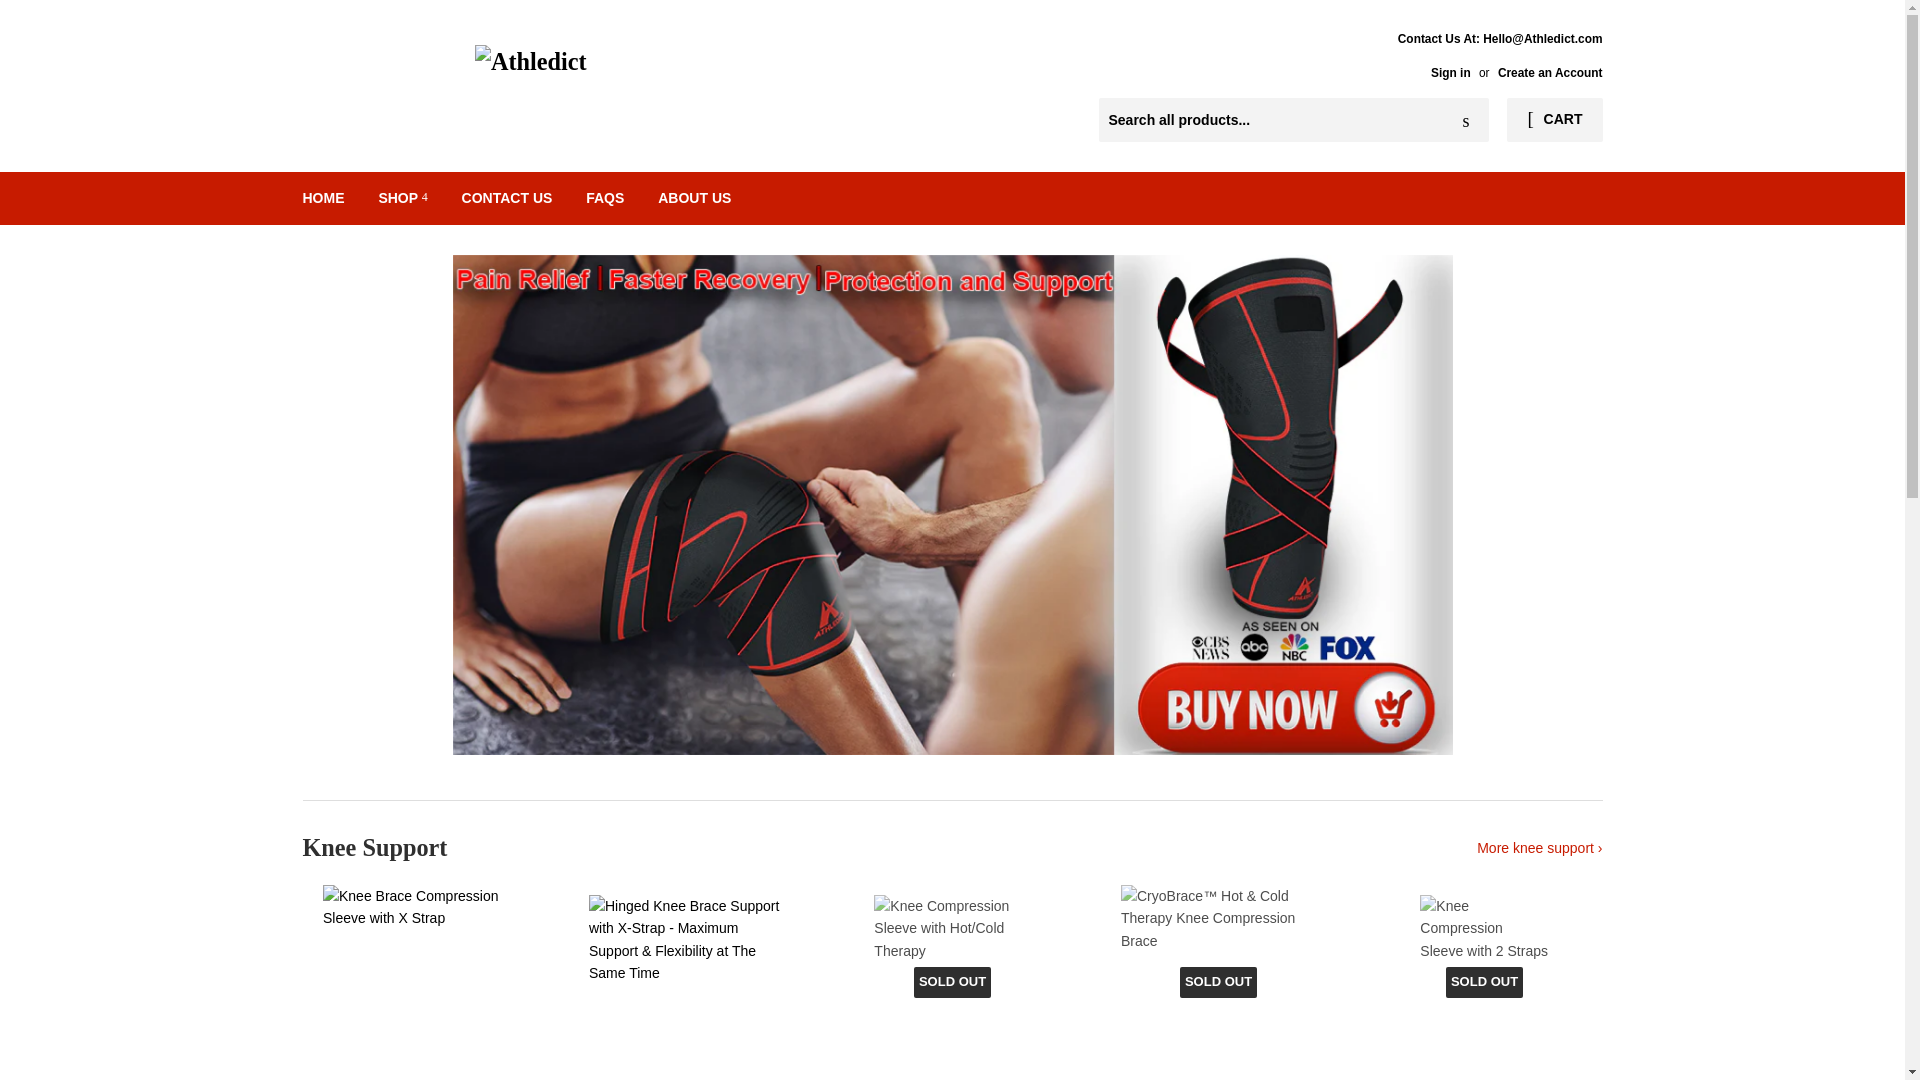 The height and width of the screenshot is (1080, 1920). I want to click on Search, so click(1466, 120).